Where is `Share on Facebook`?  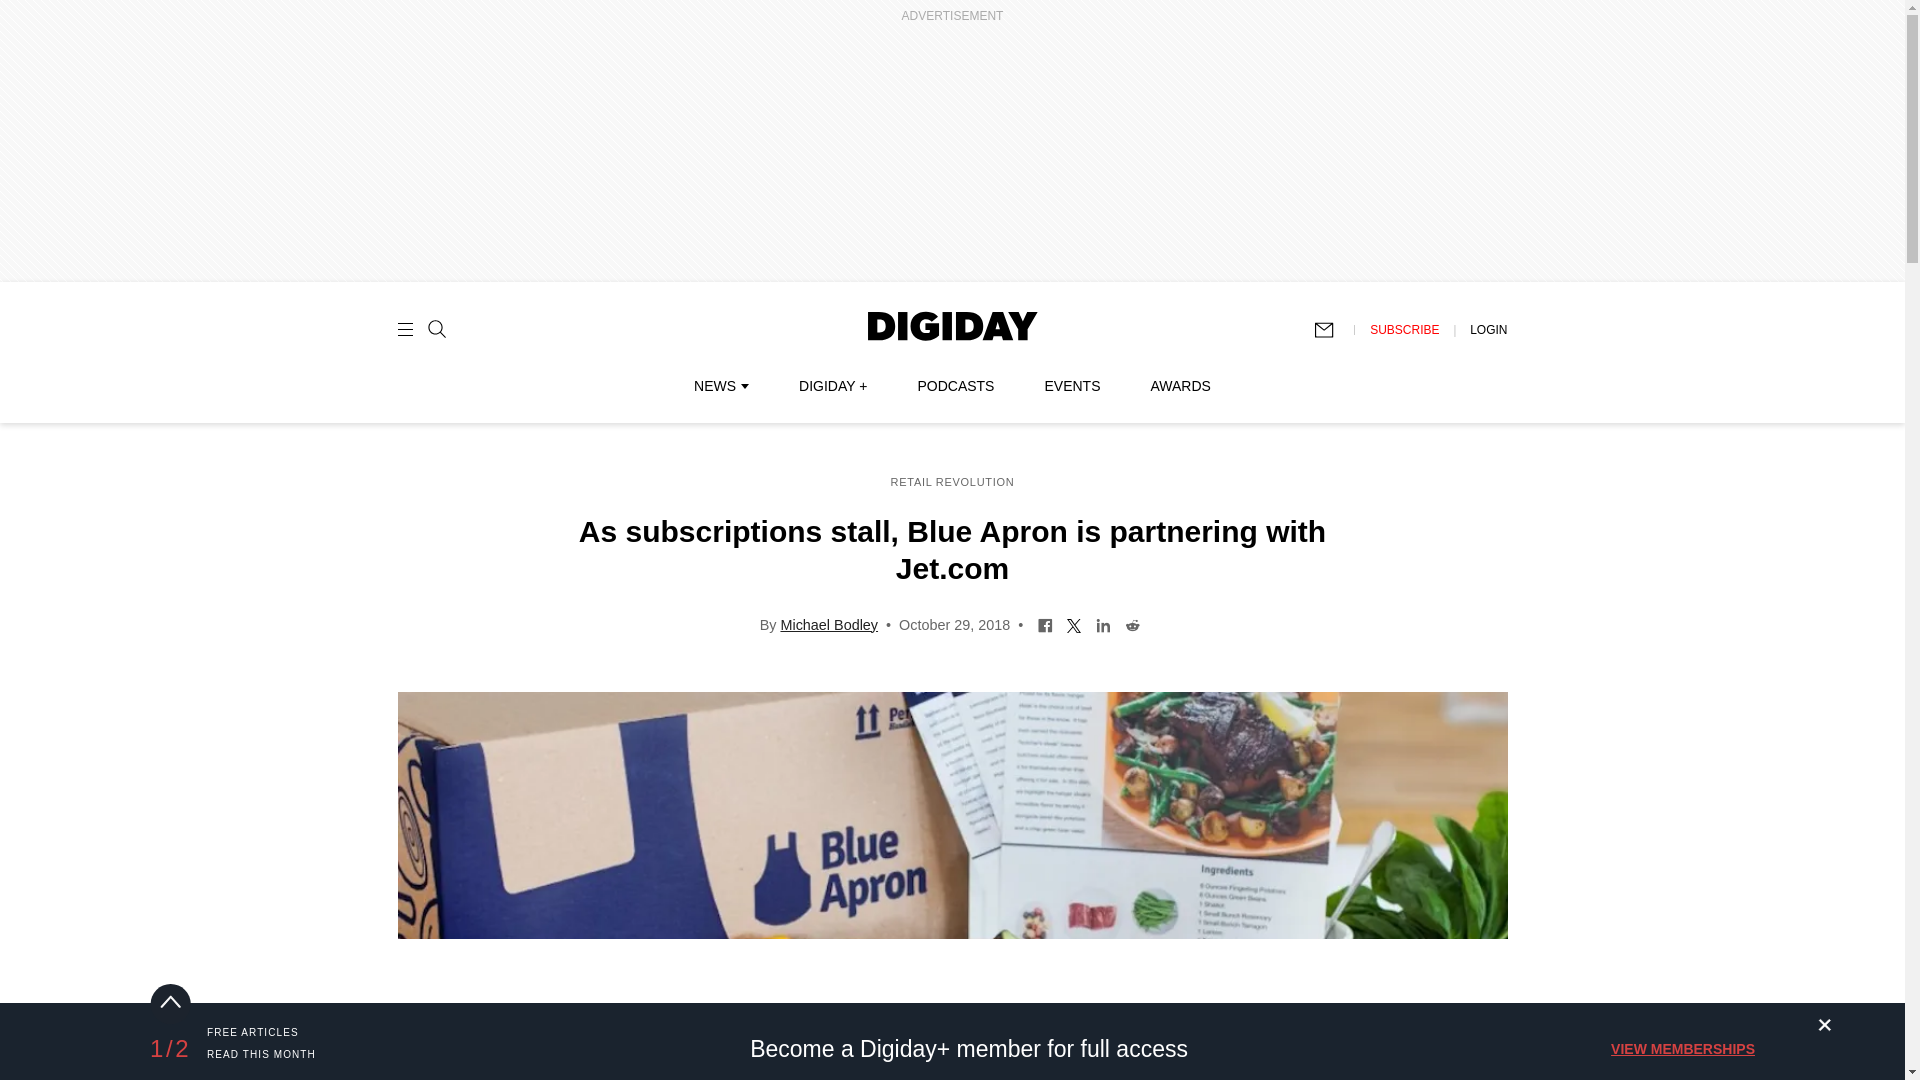 Share on Facebook is located at coordinates (1045, 623).